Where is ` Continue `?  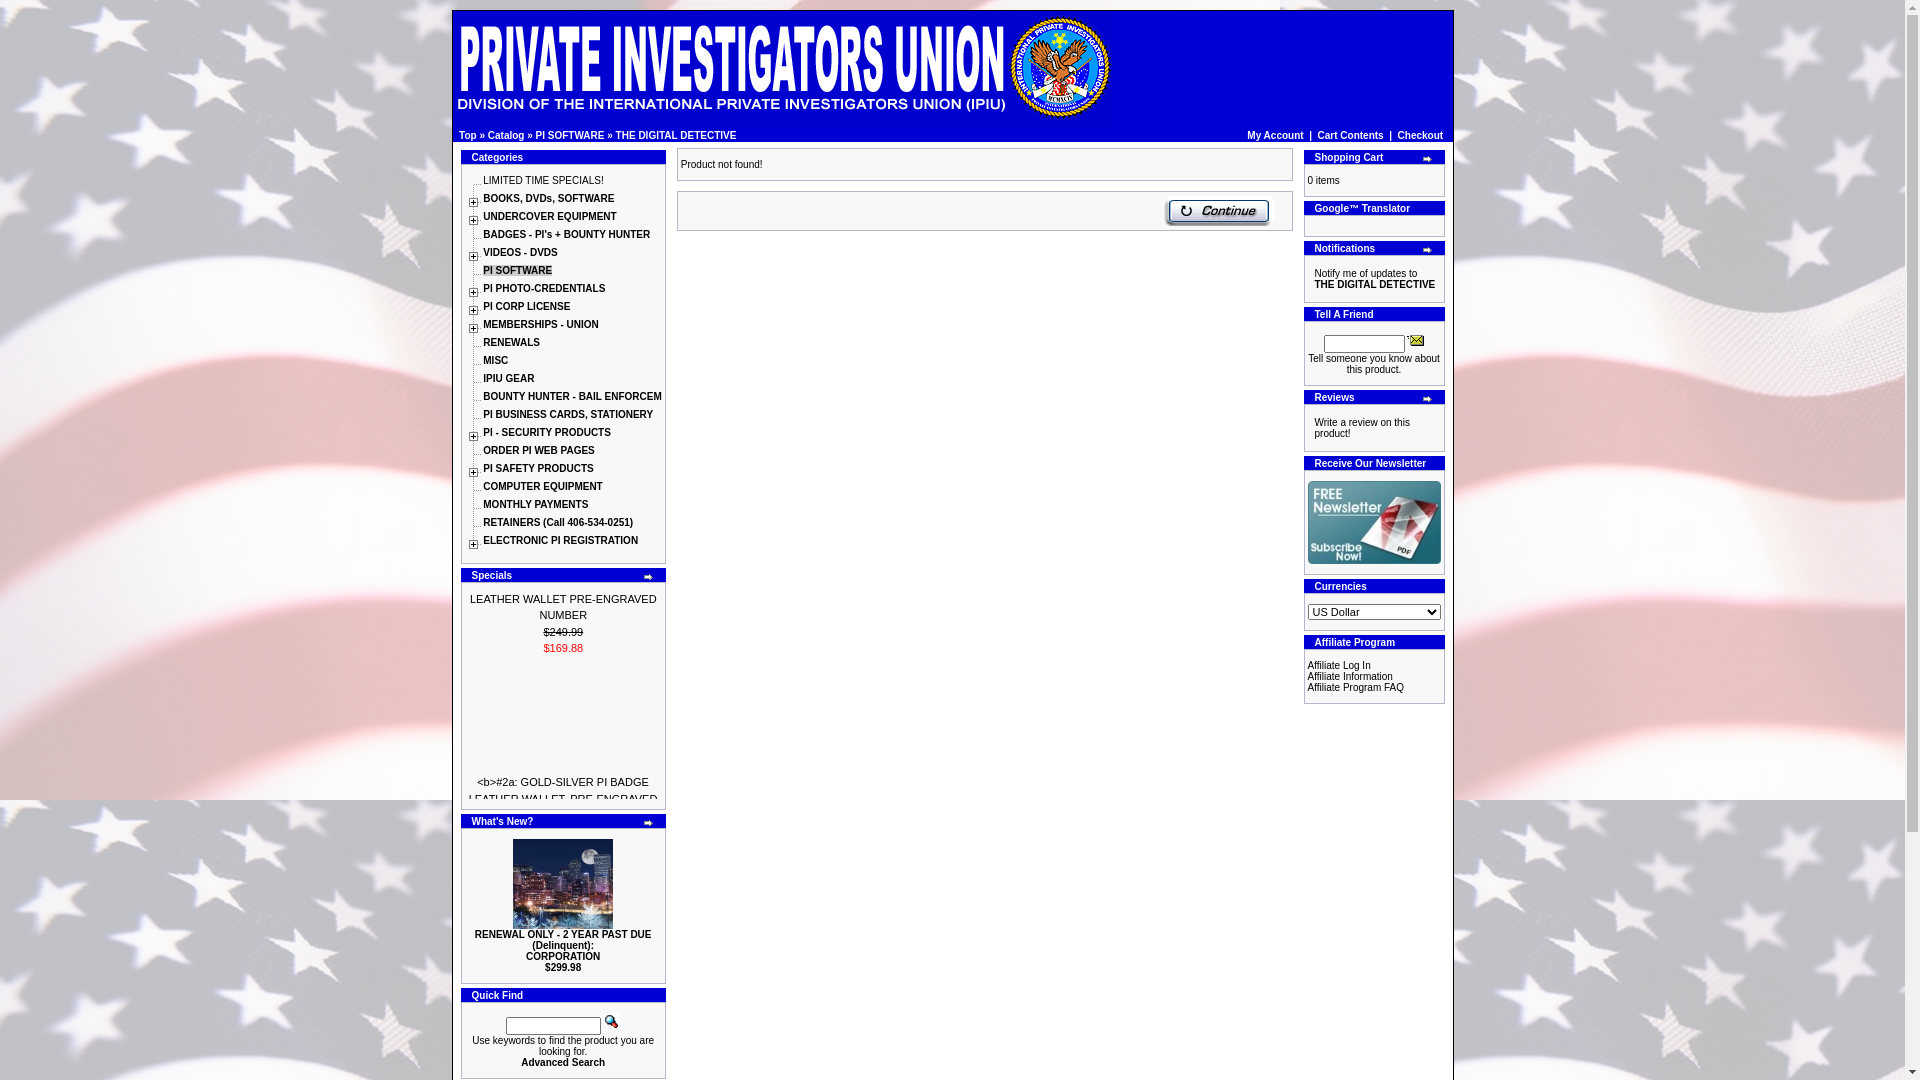
 Continue  is located at coordinates (1219, 211).